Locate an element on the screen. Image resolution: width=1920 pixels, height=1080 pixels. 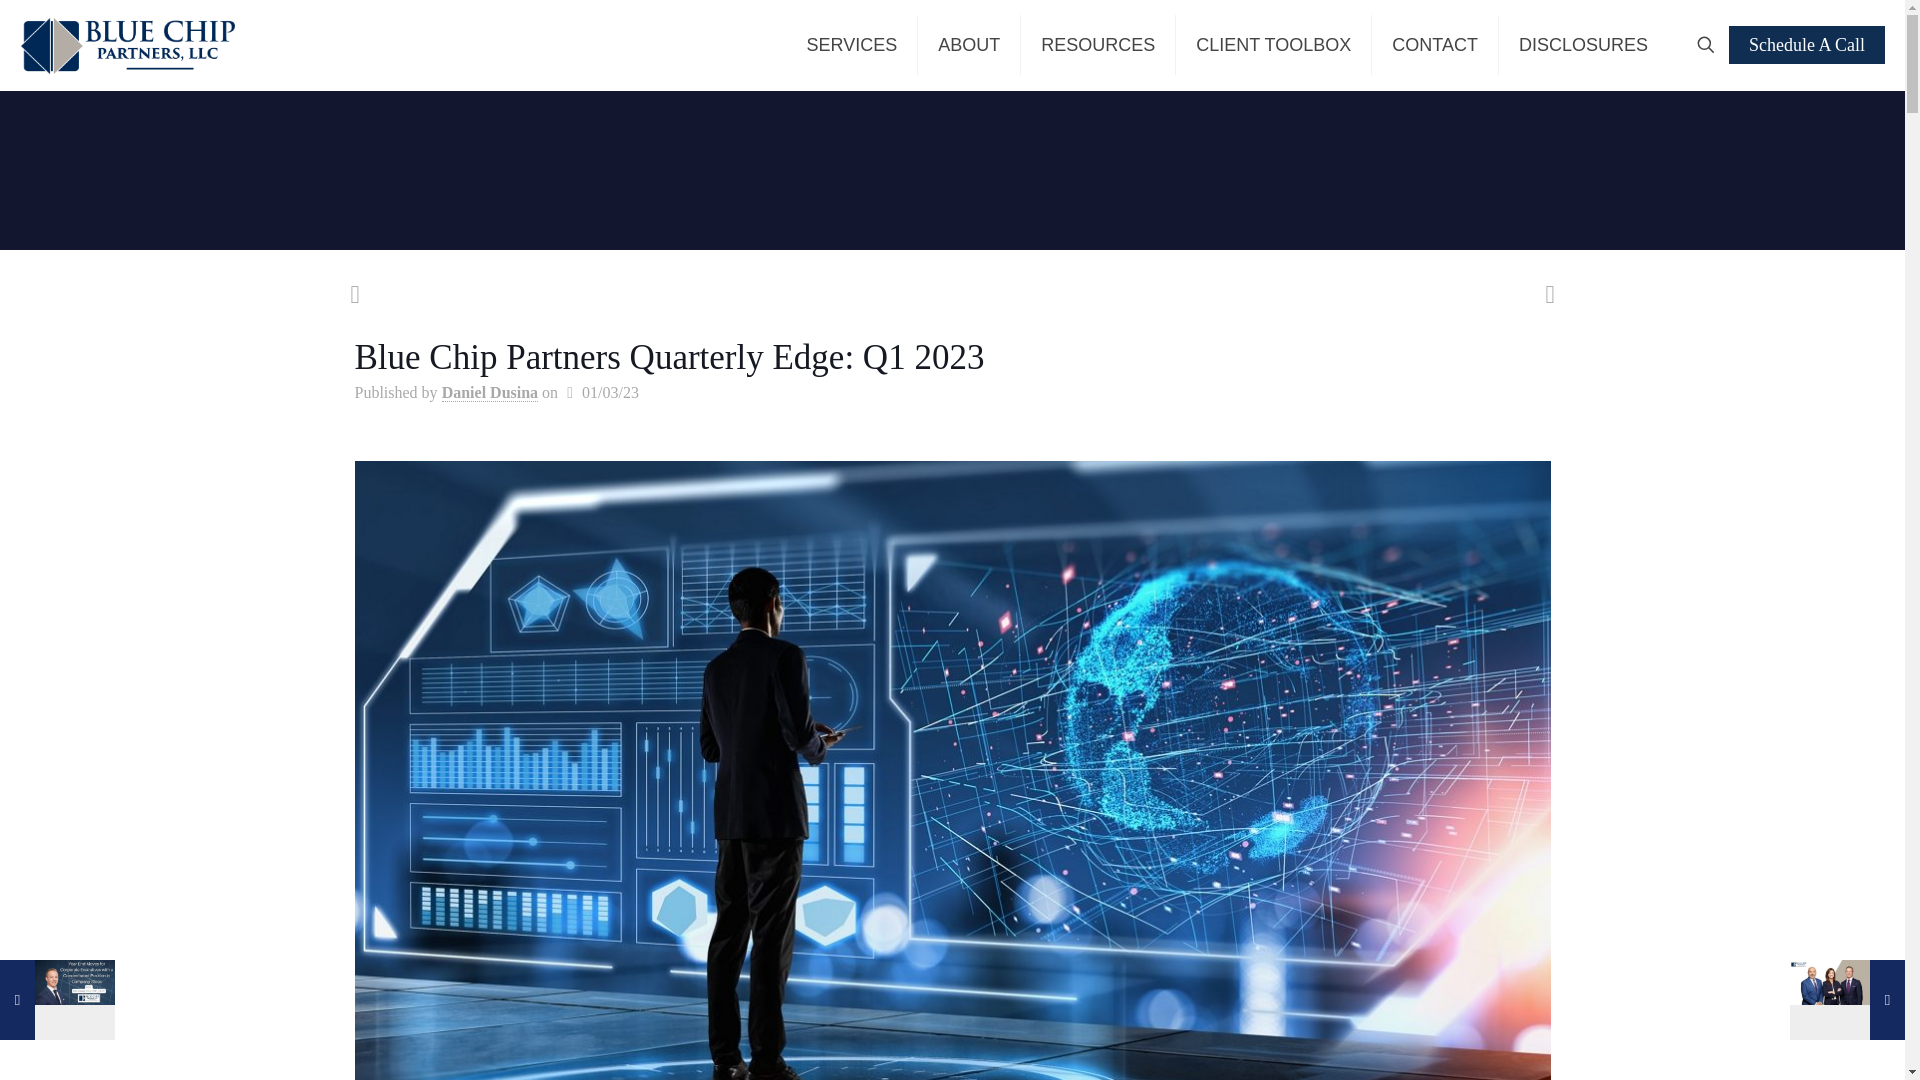
Blue Chip Partners is located at coordinates (126, 44).